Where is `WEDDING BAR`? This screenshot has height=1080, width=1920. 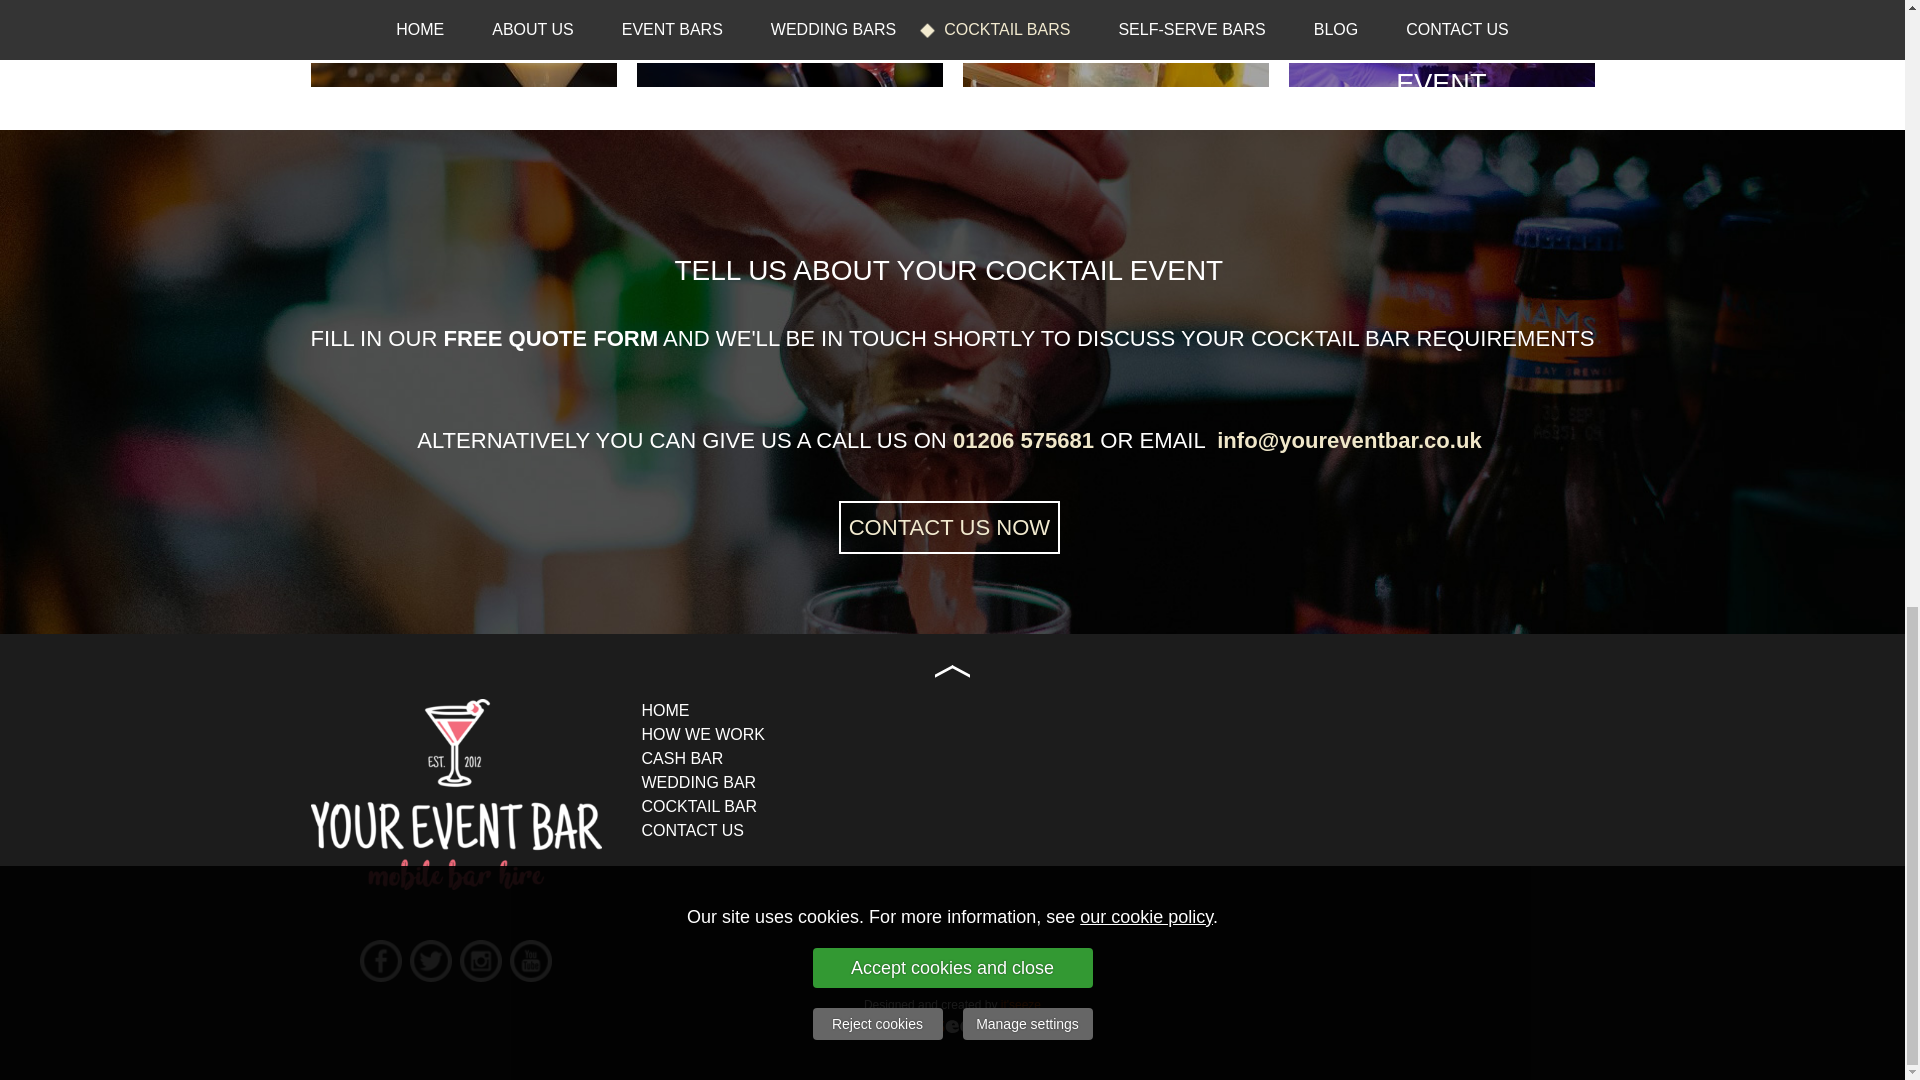
WEDDING BAR is located at coordinates (698, 782).